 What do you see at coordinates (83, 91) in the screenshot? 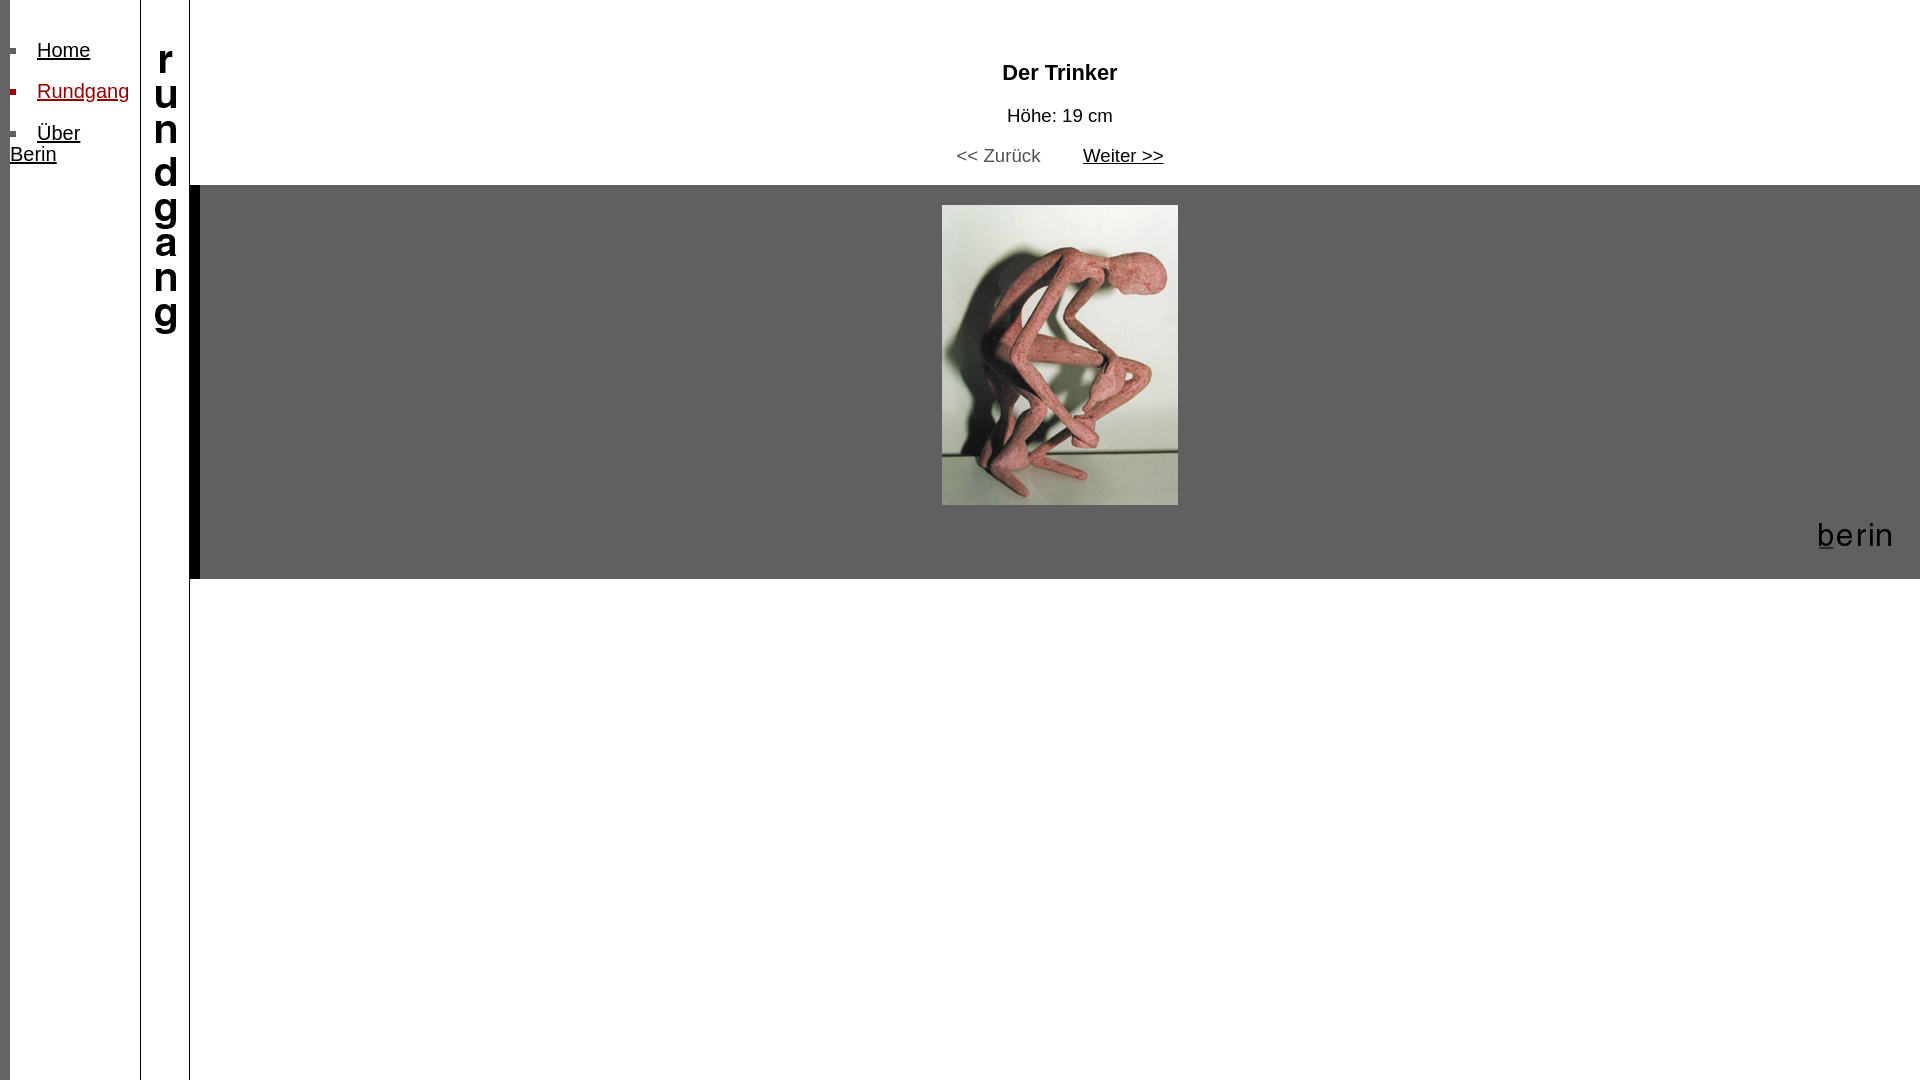
I see `Rundgang` at bounding box center [83, 91].